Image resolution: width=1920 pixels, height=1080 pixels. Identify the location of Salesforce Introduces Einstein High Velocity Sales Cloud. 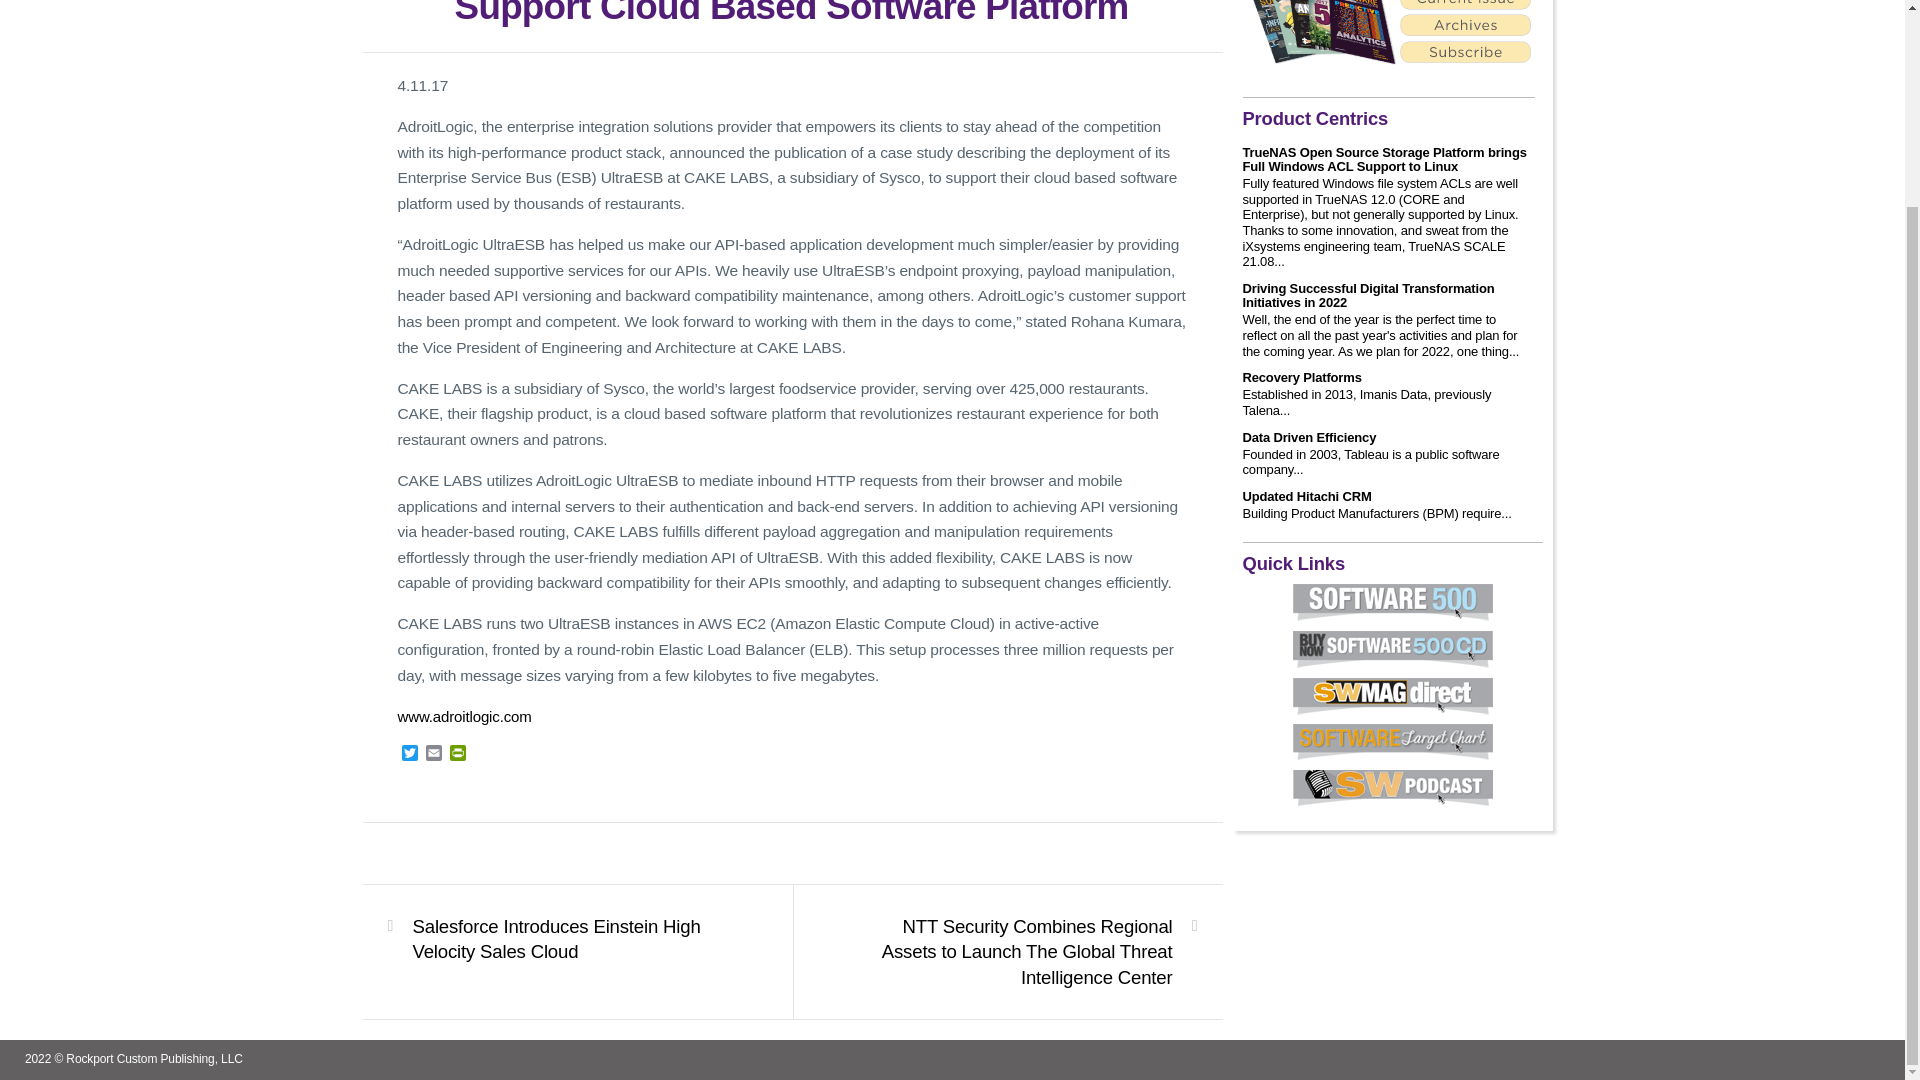
(564, 939).